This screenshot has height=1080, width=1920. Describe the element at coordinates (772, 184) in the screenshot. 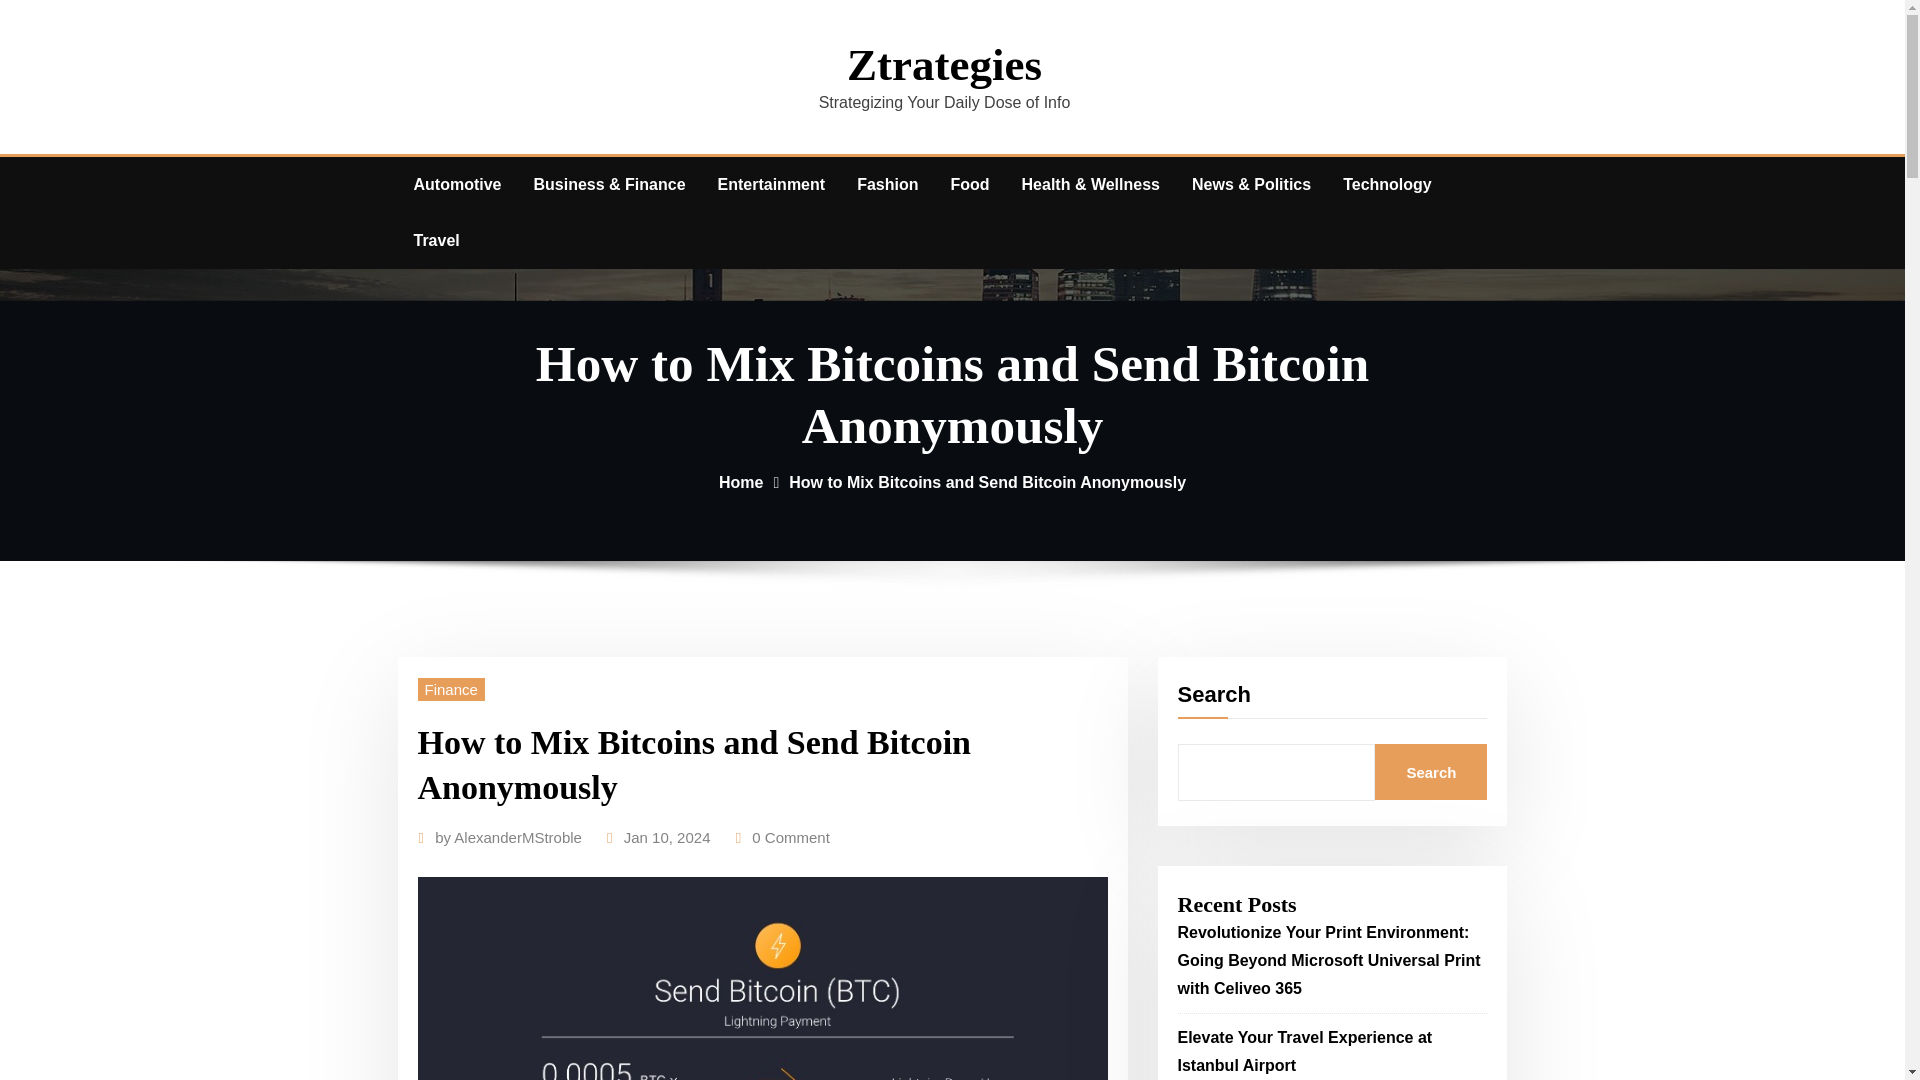

I see `Entertainment` at that location.